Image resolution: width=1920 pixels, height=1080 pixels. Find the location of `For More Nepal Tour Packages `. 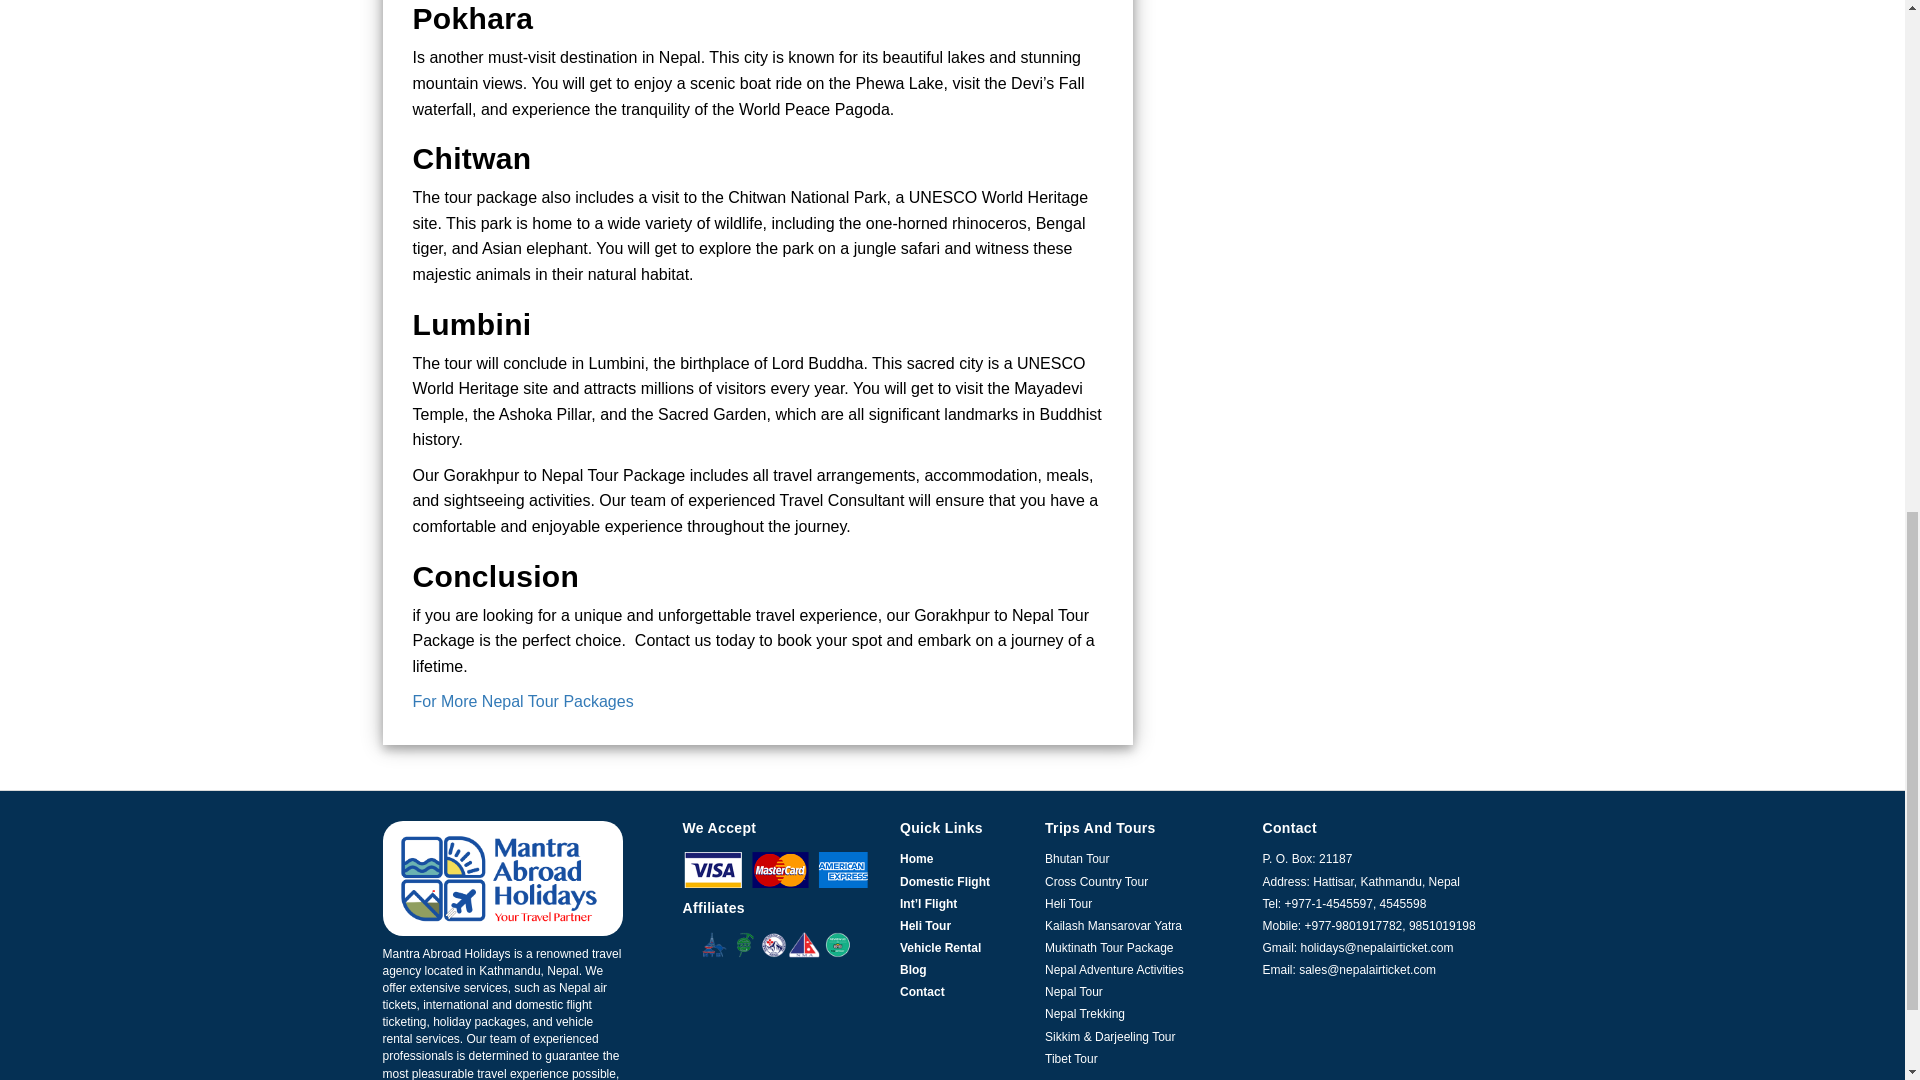

For More Nepal Tour Packages  is located at coordinates (524, 701).